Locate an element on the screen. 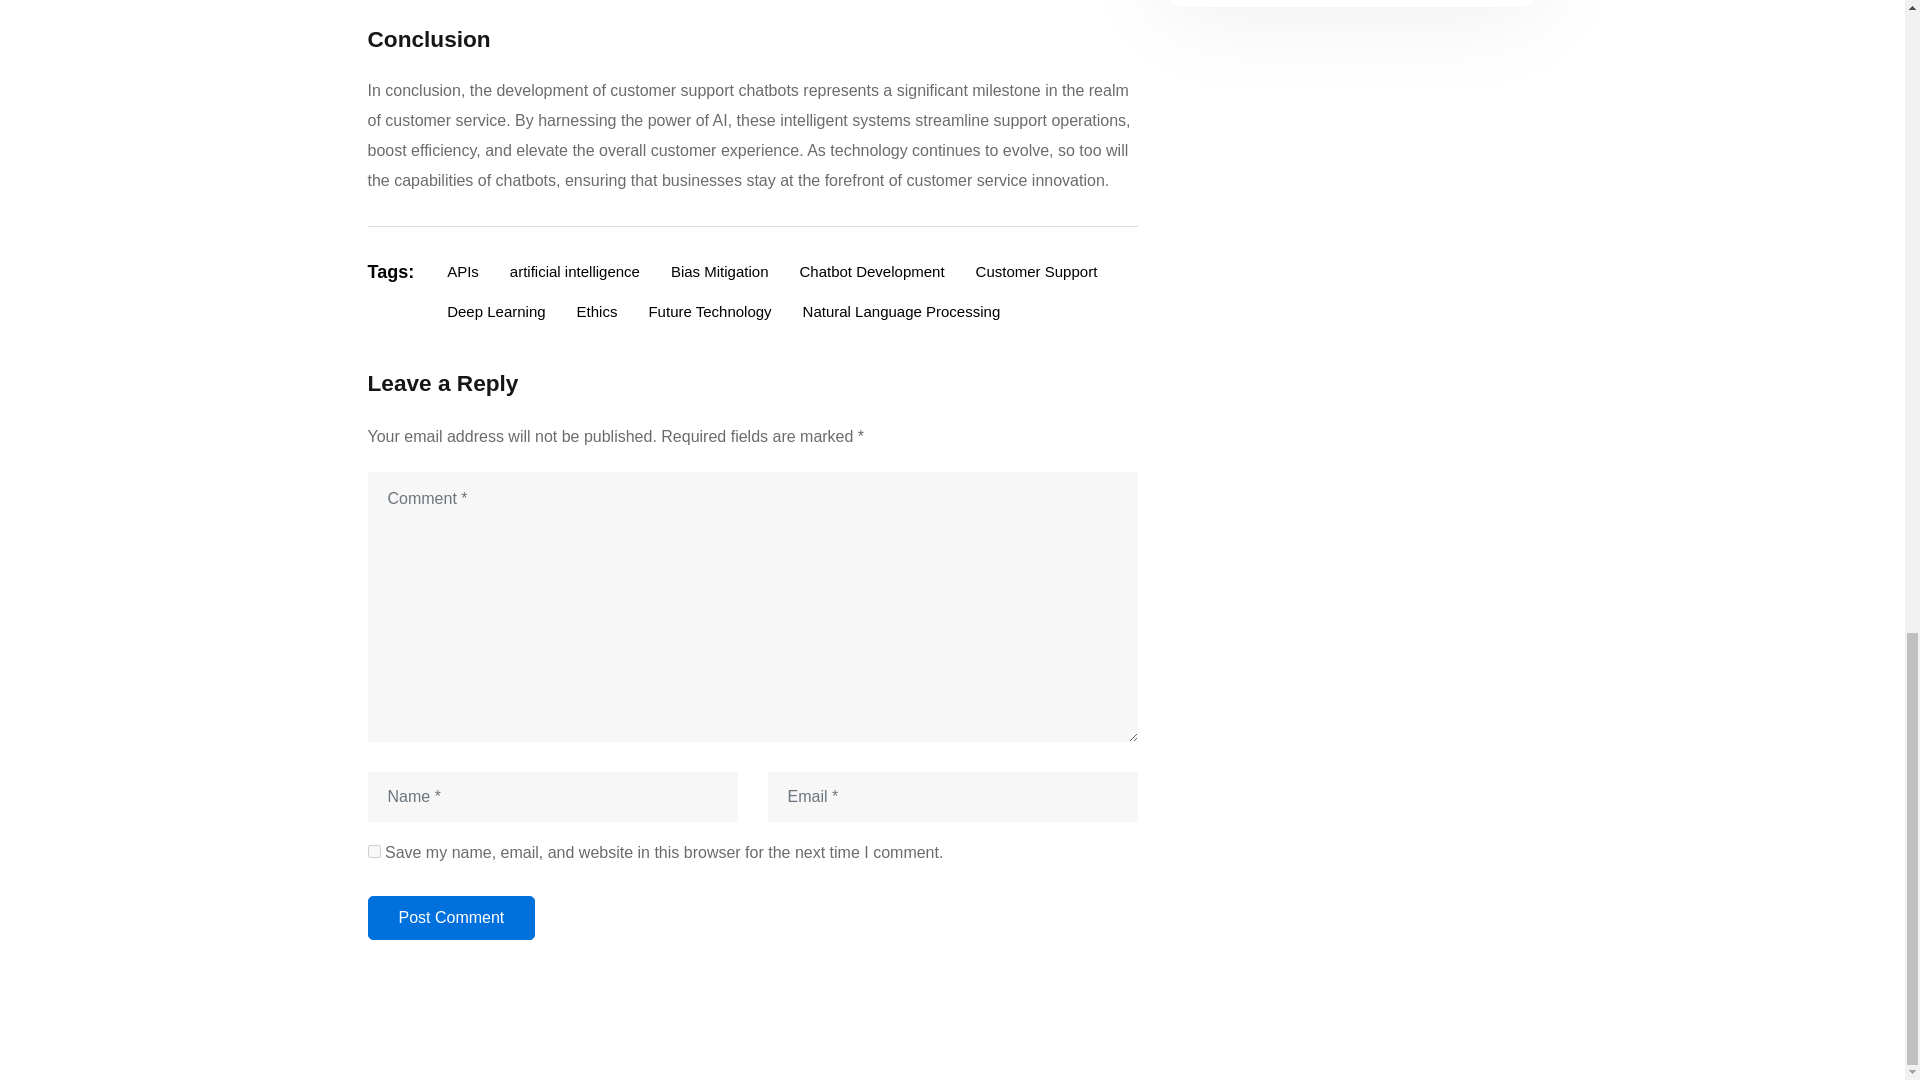 The image size is (1920, 1080). Ethics is located at coordinates (598, 312).